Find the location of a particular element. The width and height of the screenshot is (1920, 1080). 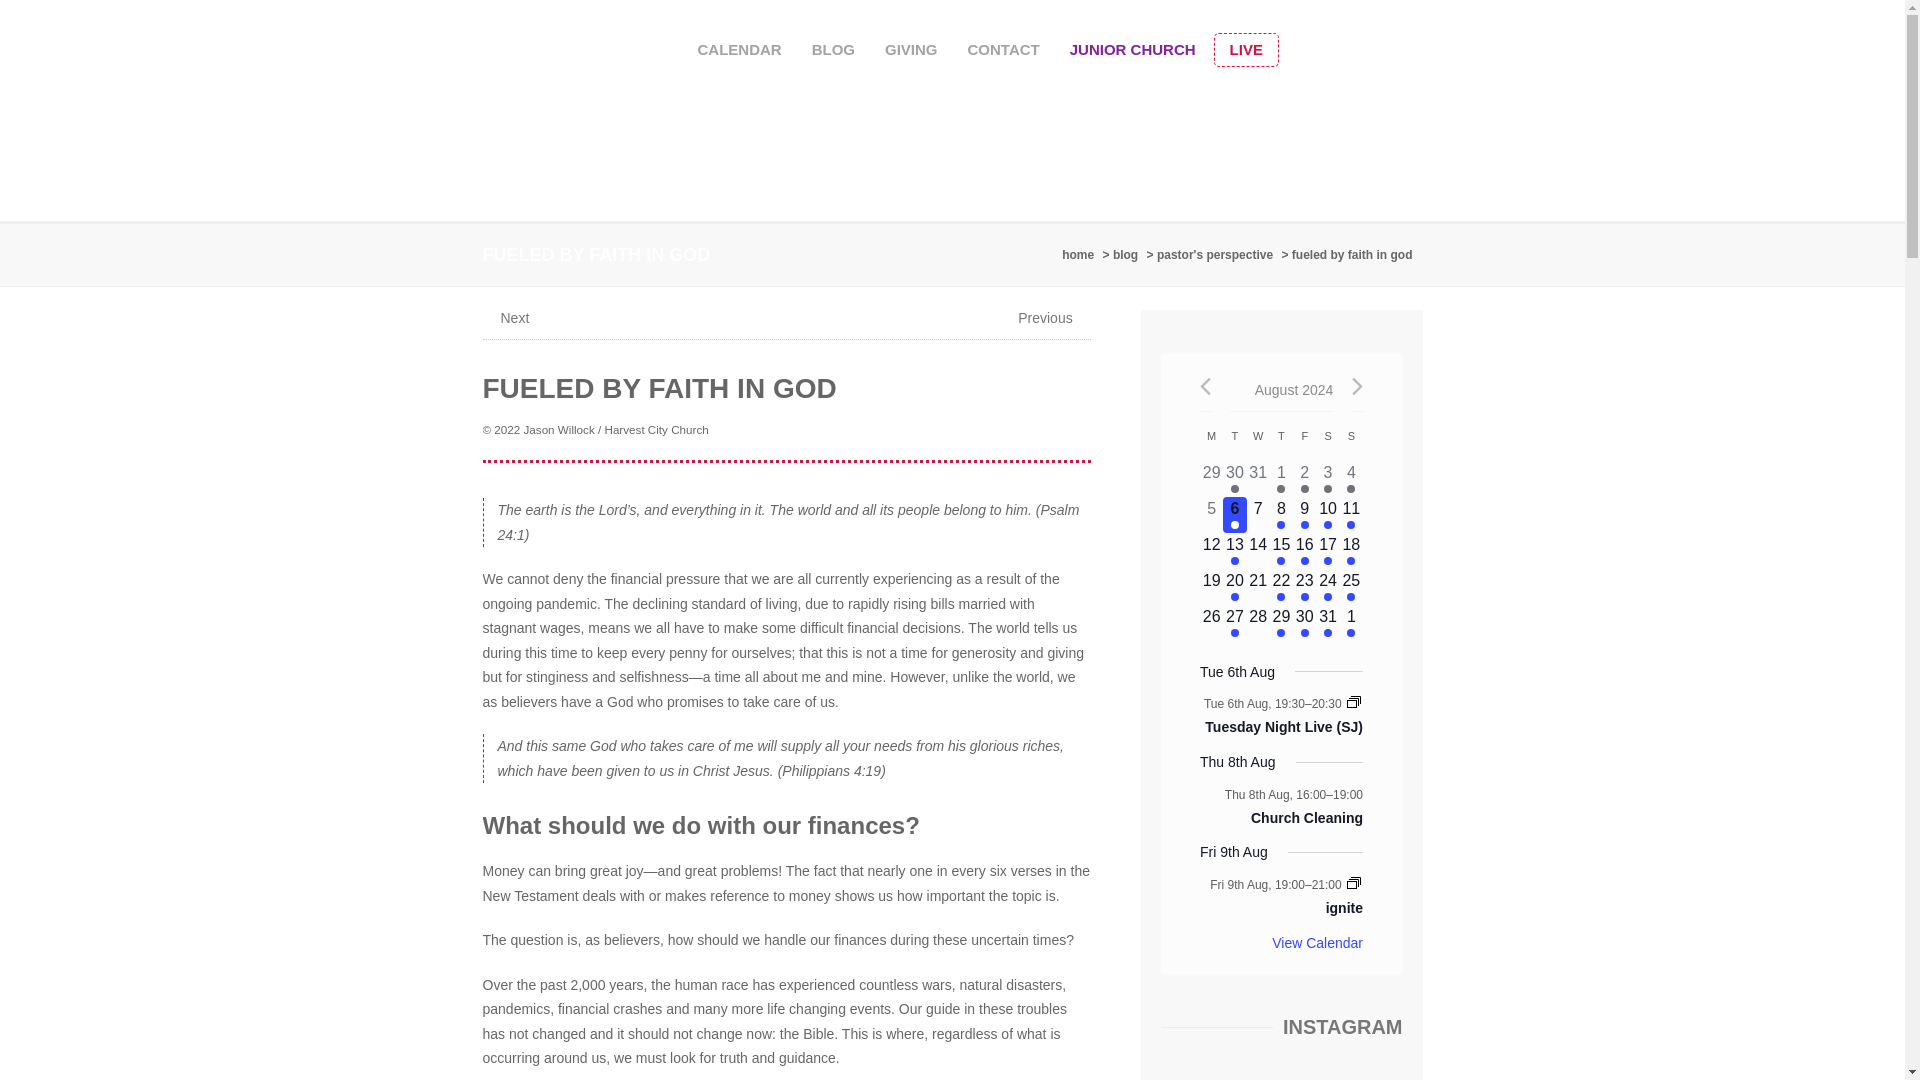

blog is located at coordinates (1128, 255).